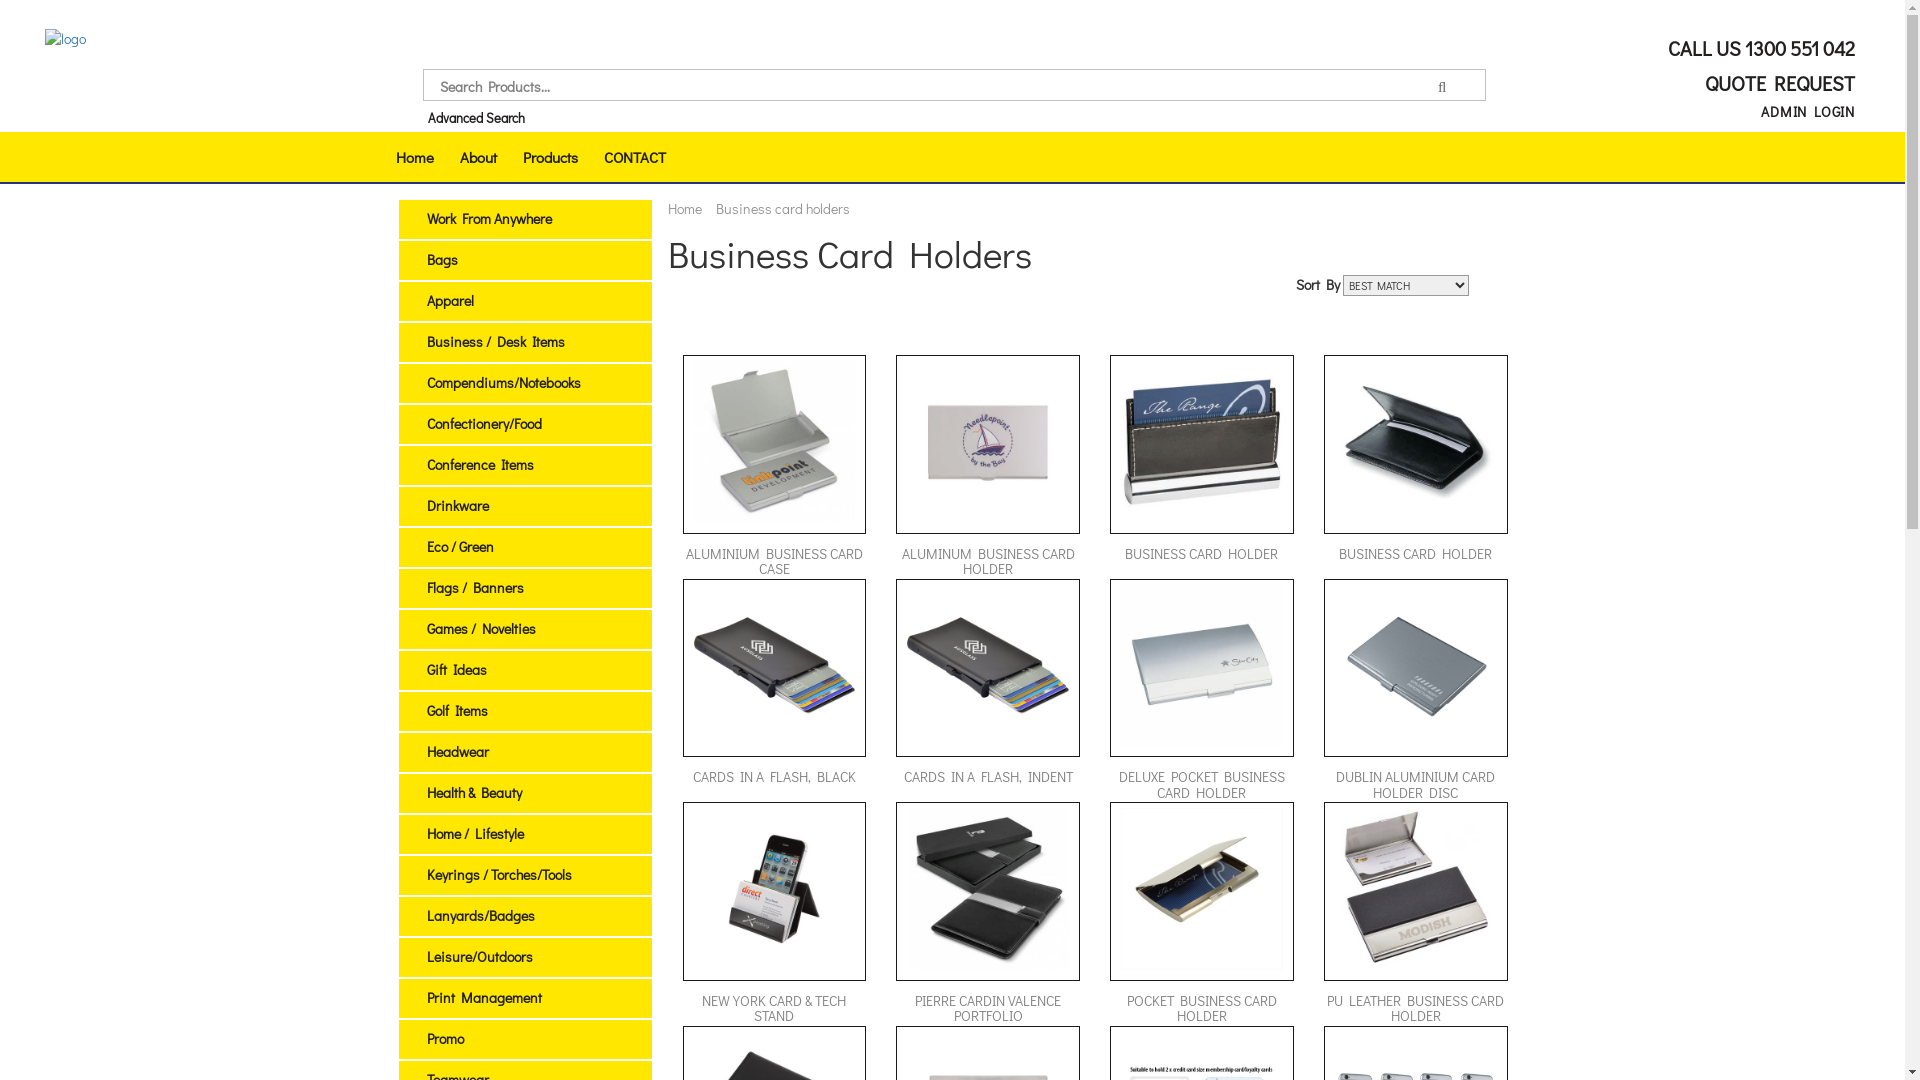 Image resolution: width=1920 pixels, height=1080 pixels. What do you see at coordinates (495, 342) in the screenshot?
I see `Business / Desk Items` at bounding box center [495, 342].